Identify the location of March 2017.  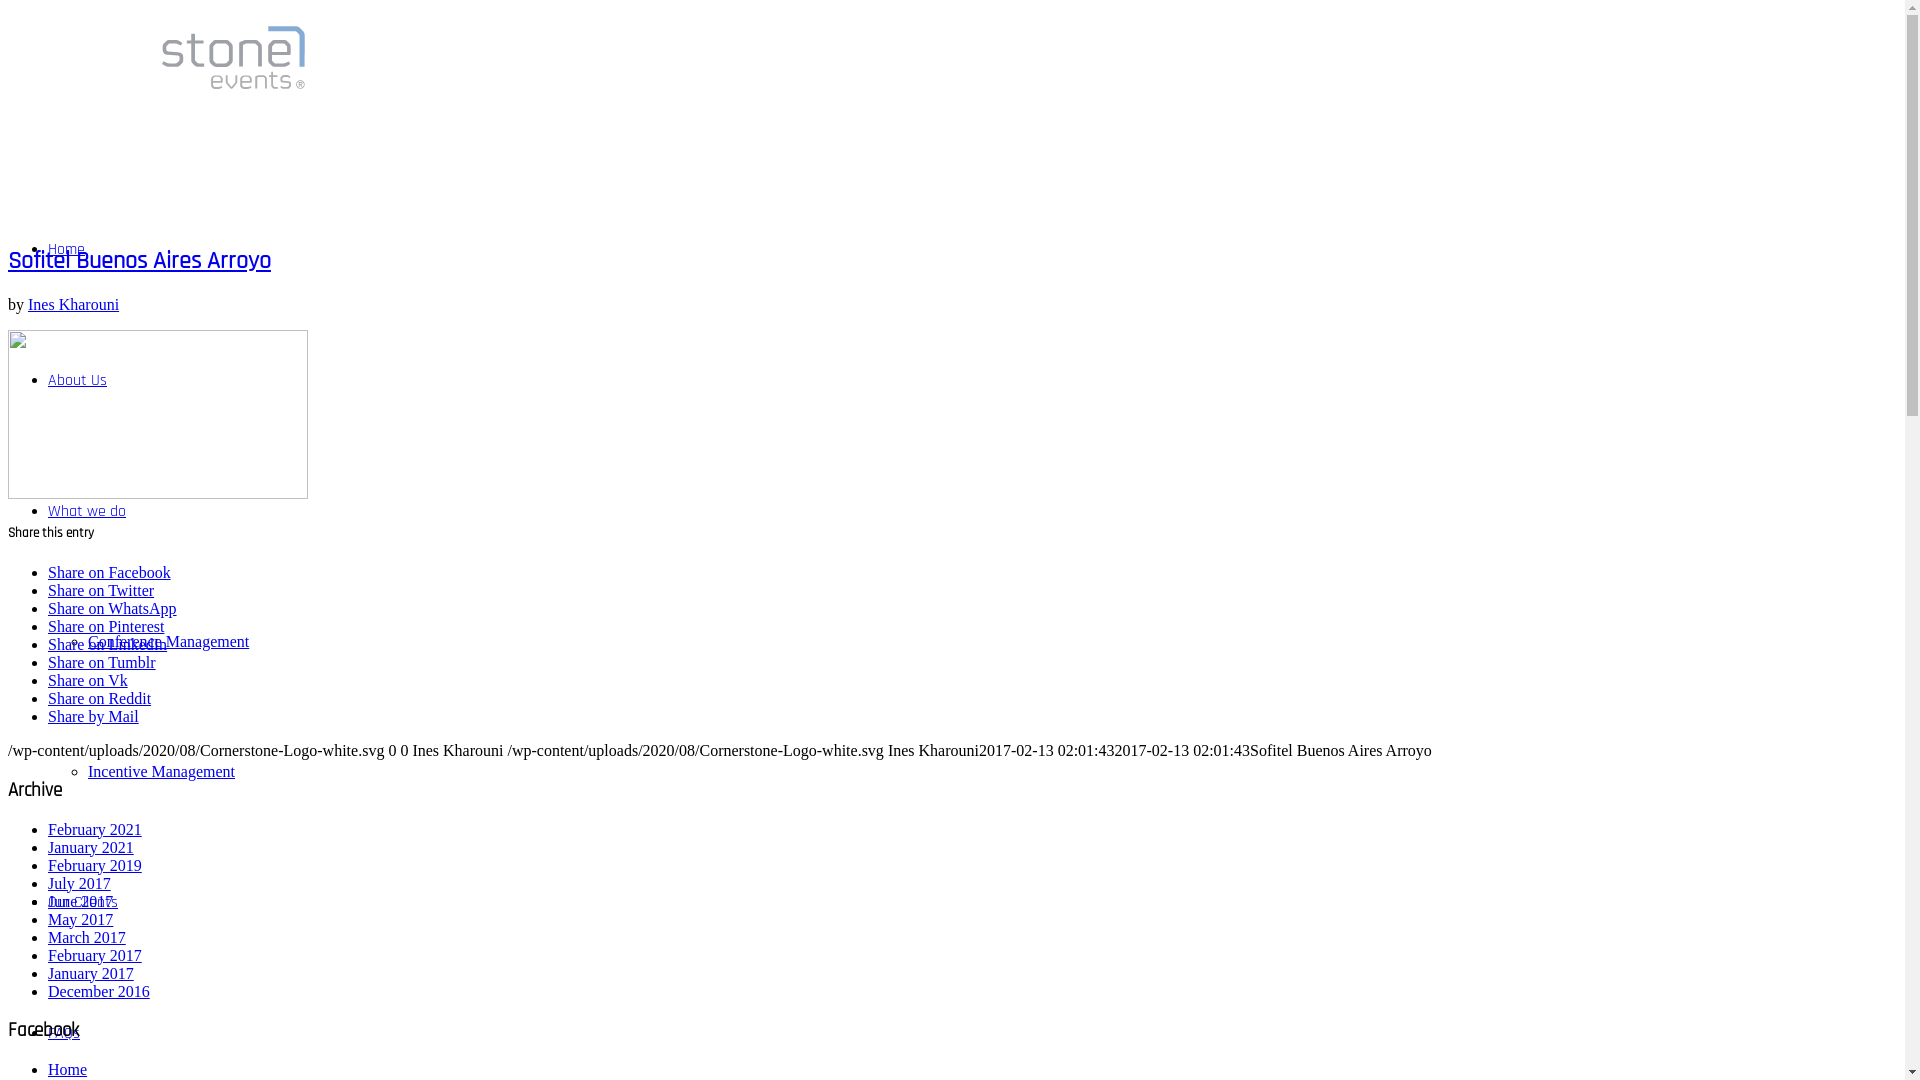
(87, 938).